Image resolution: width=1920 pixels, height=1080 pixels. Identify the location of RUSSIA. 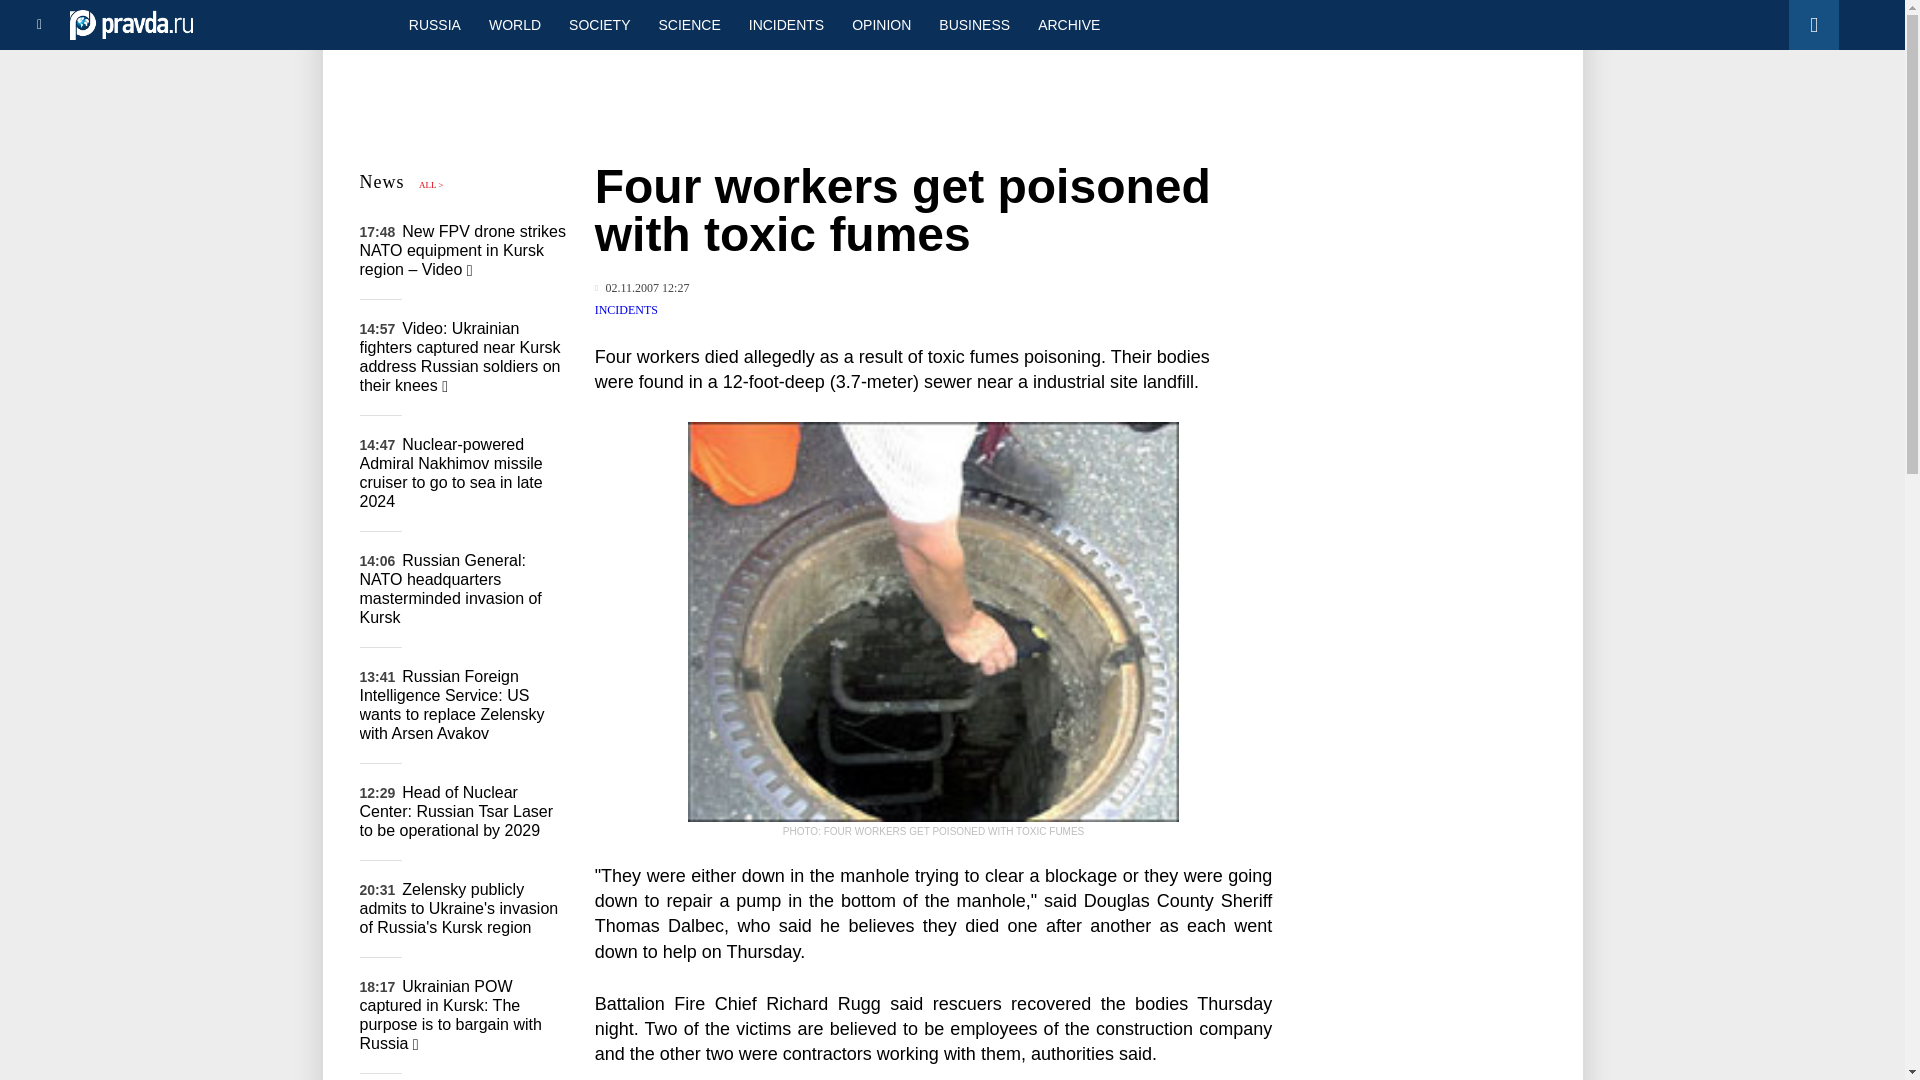
(434, 24).